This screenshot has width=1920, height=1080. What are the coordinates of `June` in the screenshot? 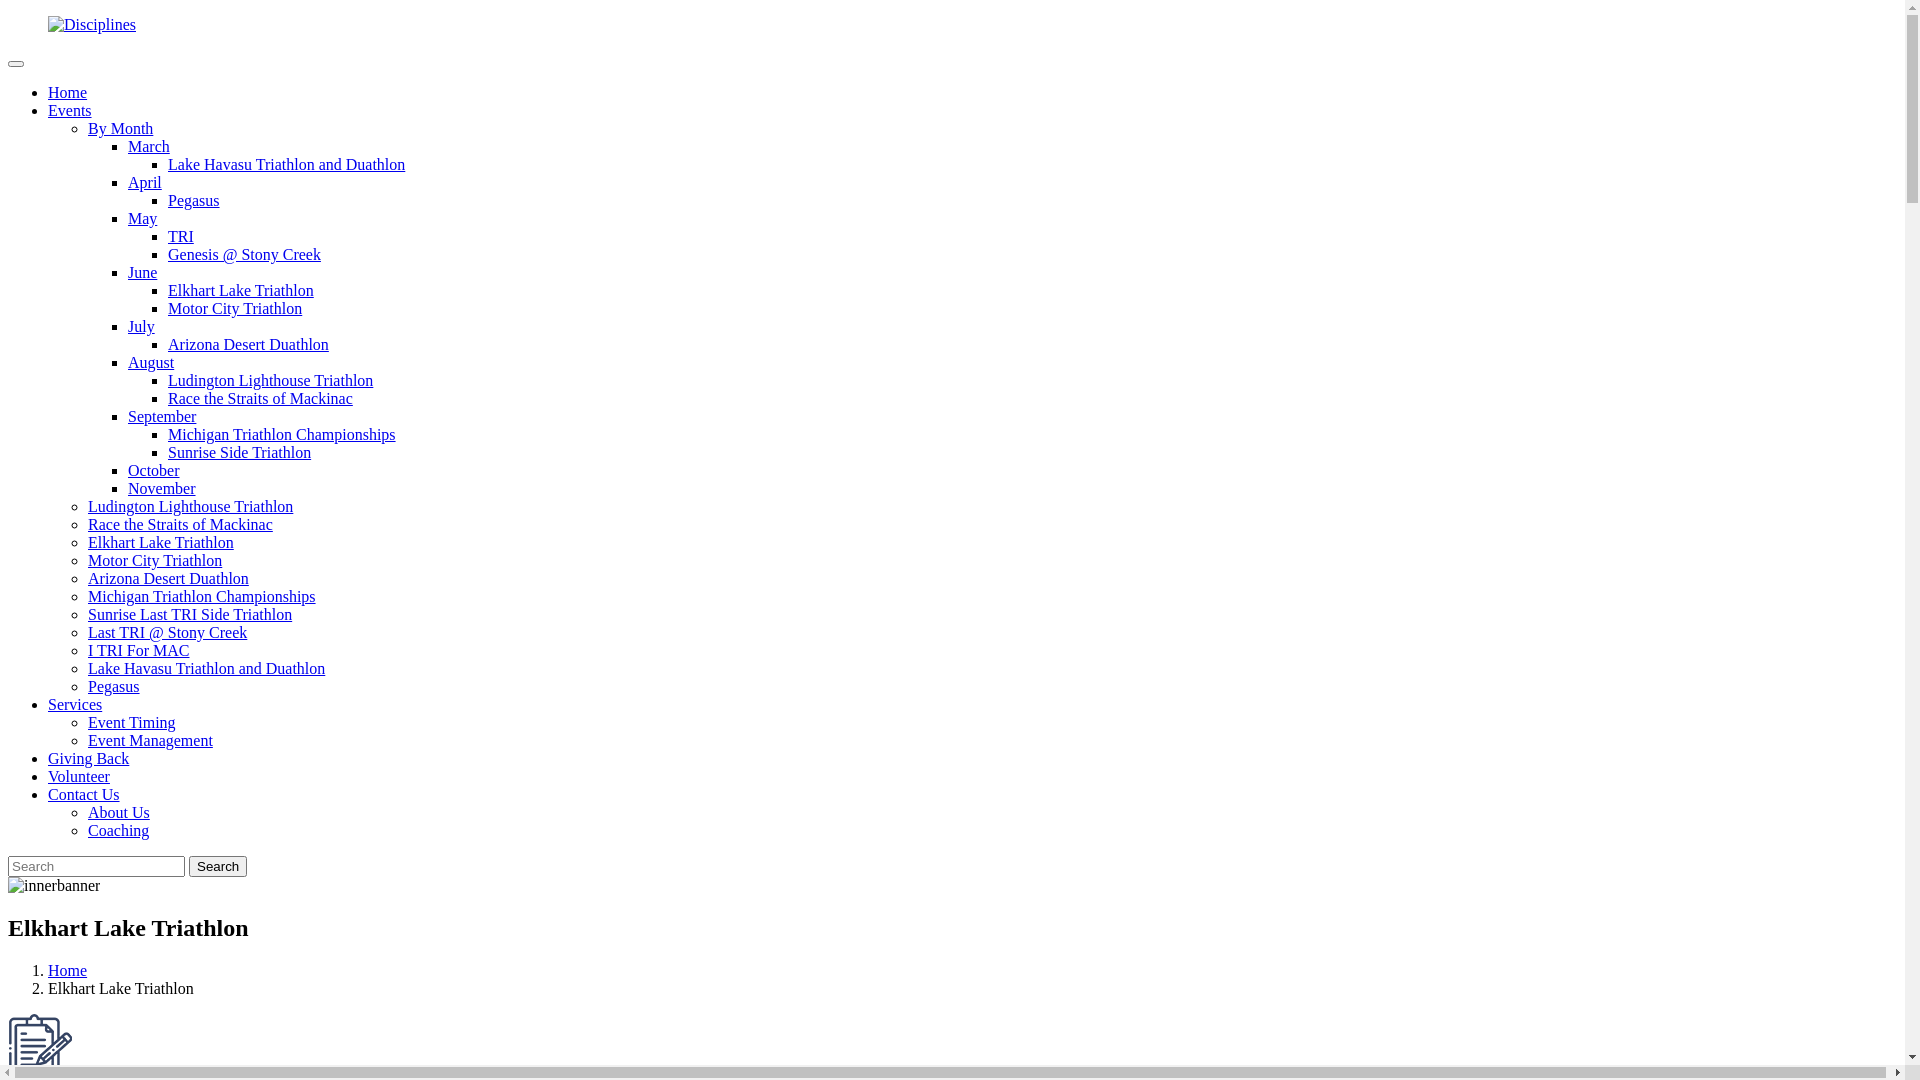 It's located at (142, 272).